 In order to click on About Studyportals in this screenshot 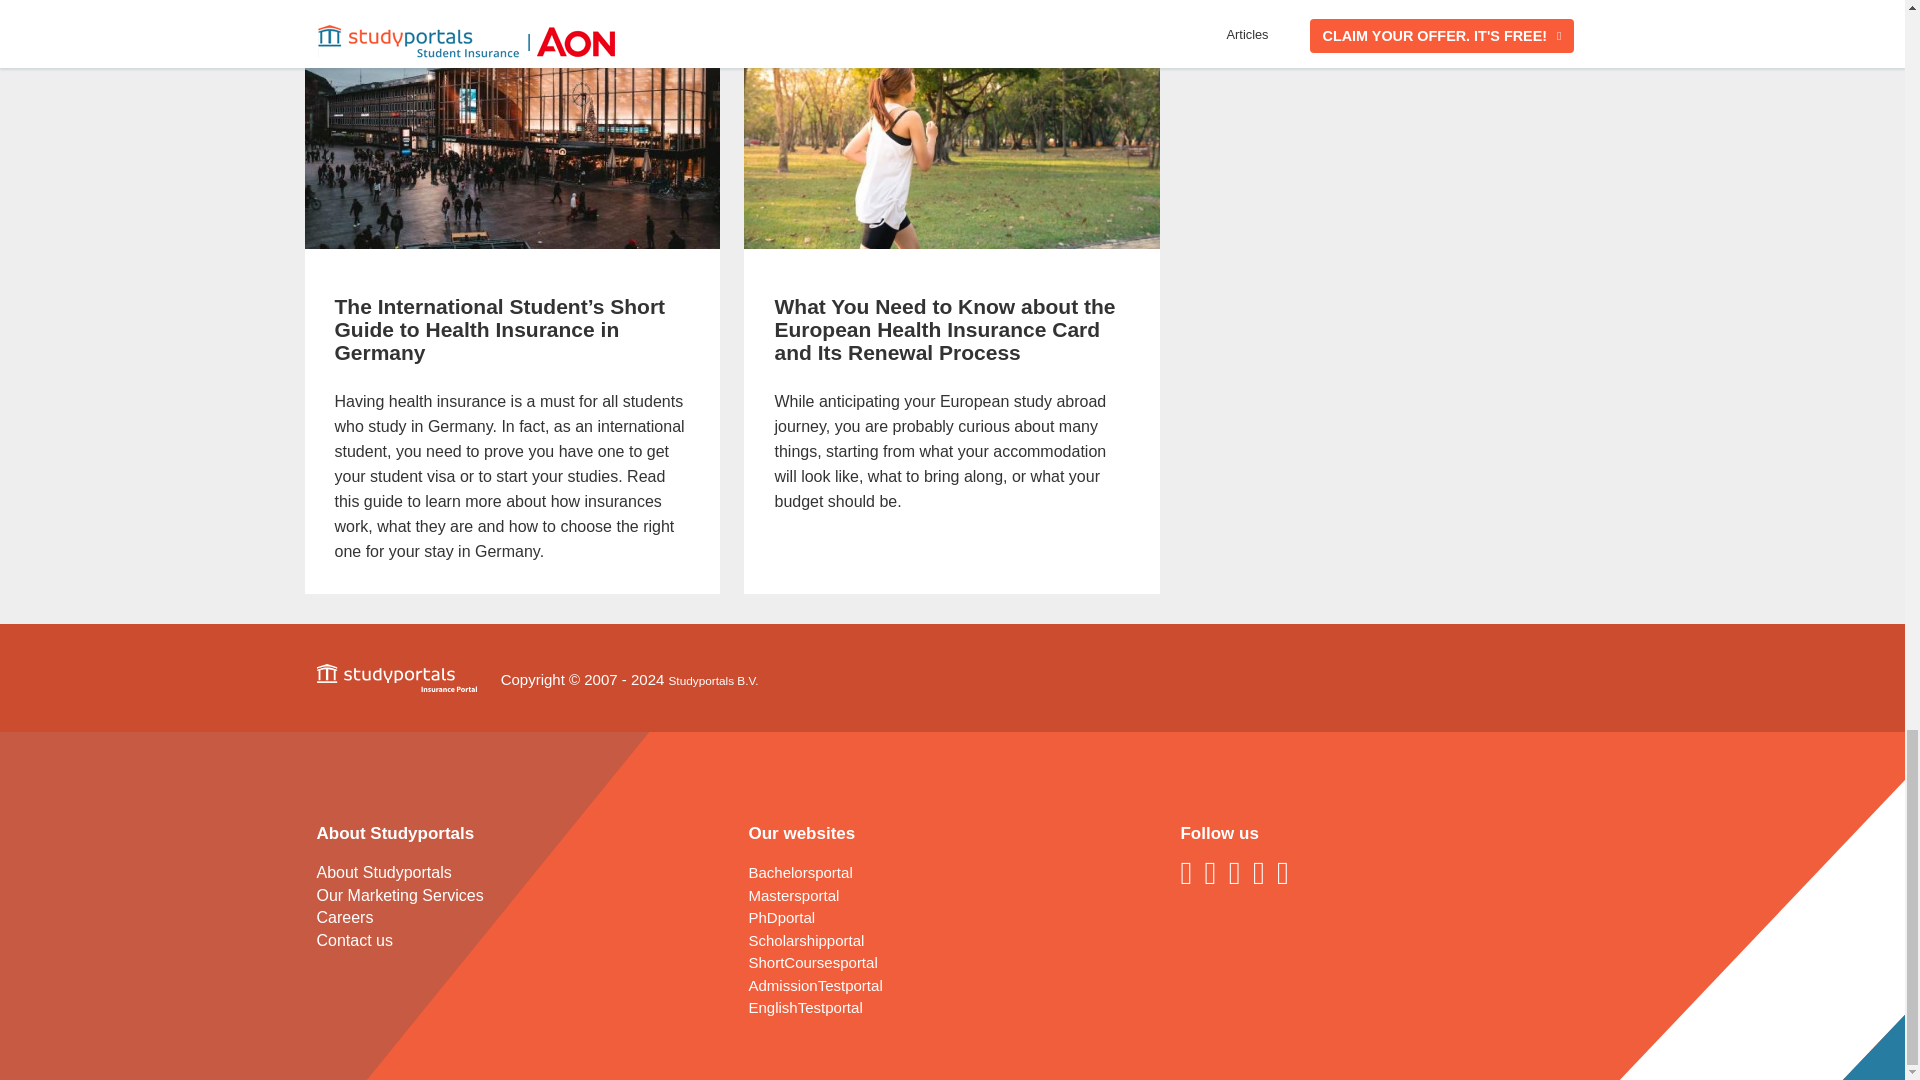, I will do `click(384, 872)`.